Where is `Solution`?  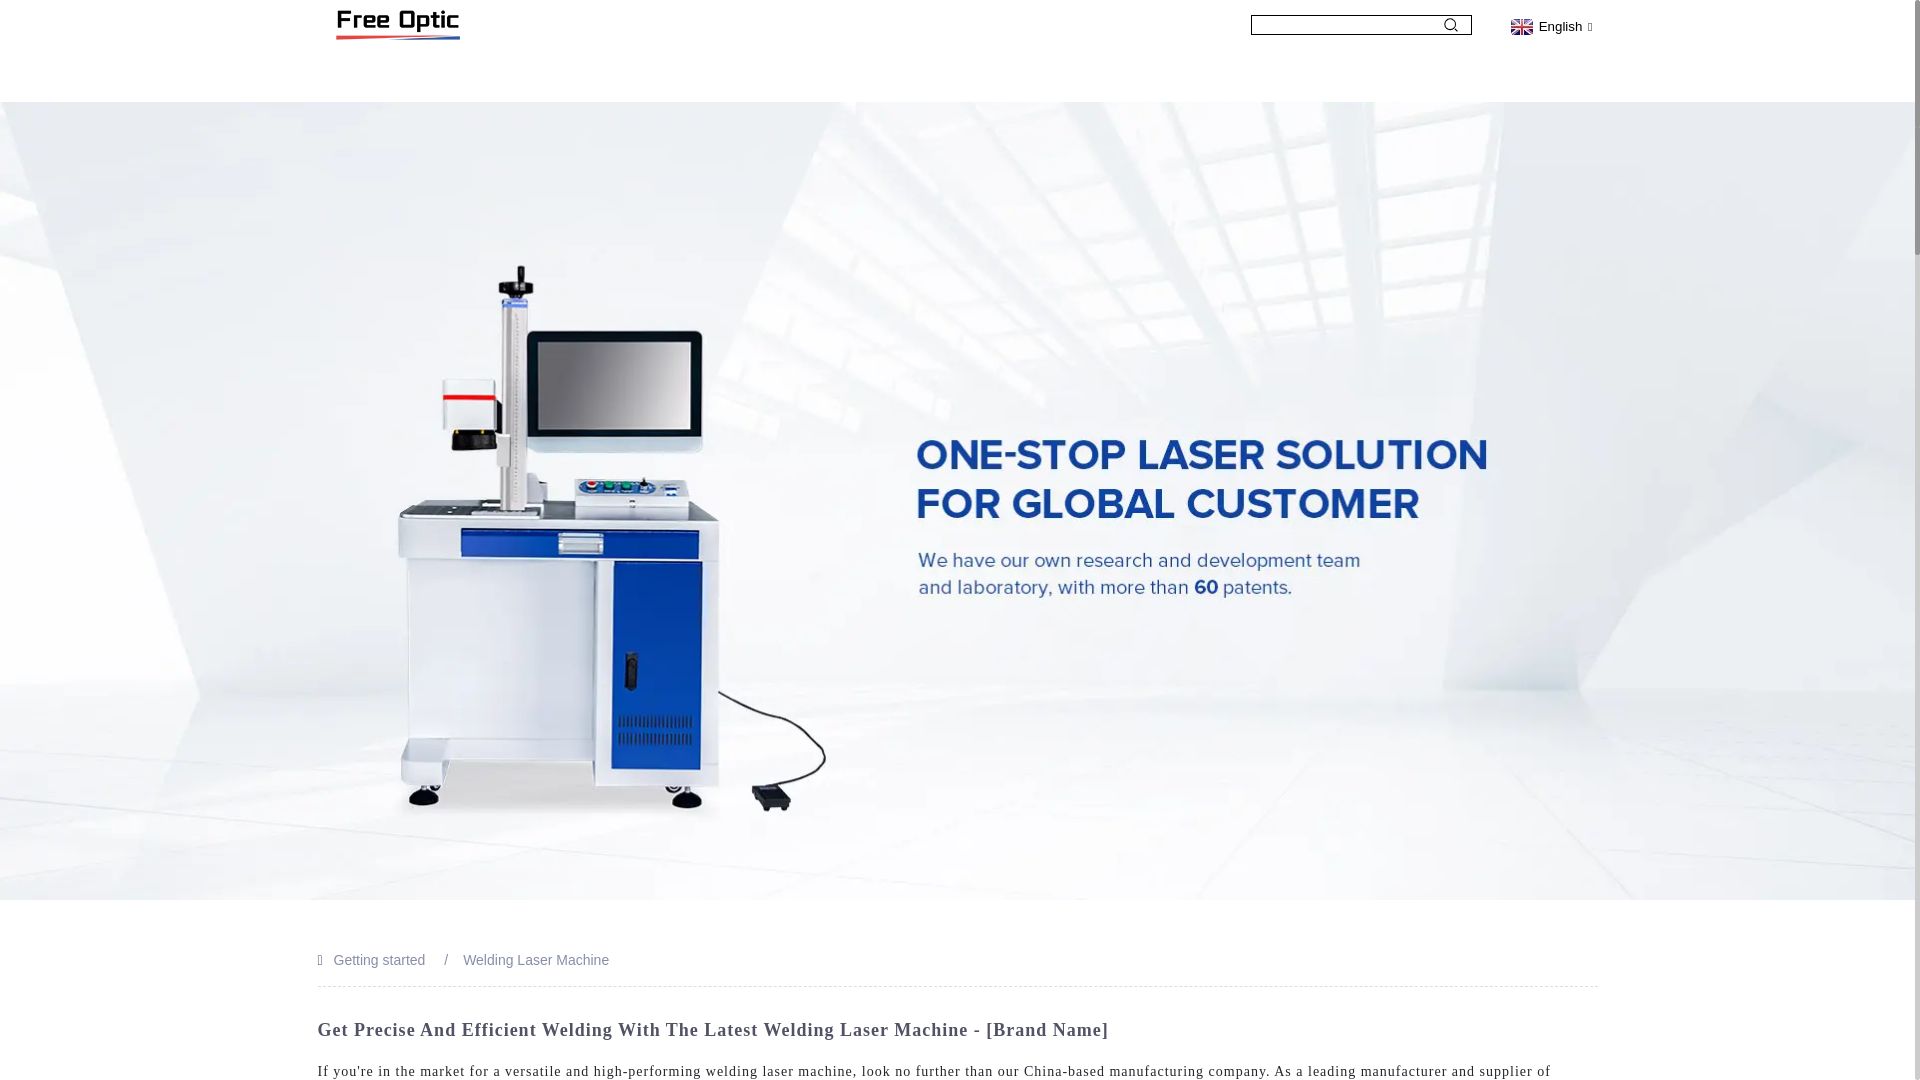 Solution is located at coordinates (1036, 77).